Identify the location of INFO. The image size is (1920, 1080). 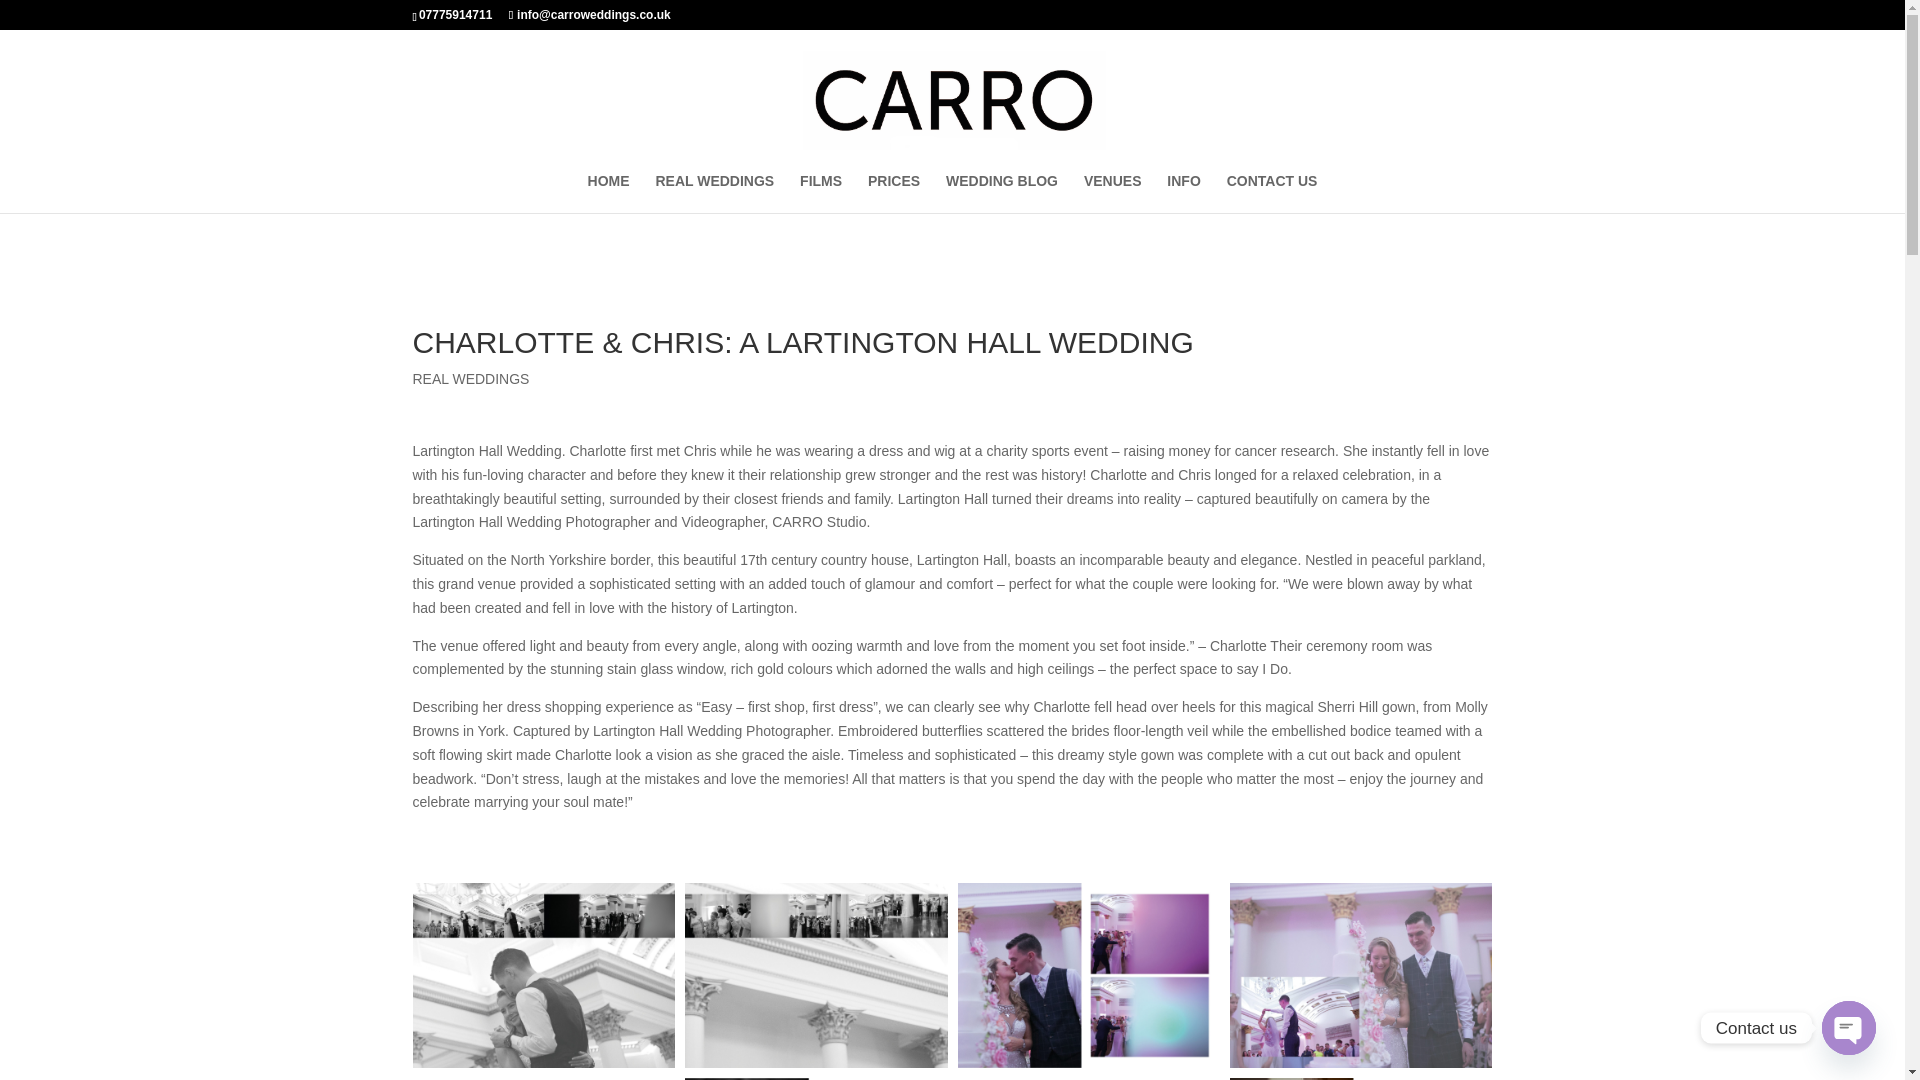
(1184, 192).